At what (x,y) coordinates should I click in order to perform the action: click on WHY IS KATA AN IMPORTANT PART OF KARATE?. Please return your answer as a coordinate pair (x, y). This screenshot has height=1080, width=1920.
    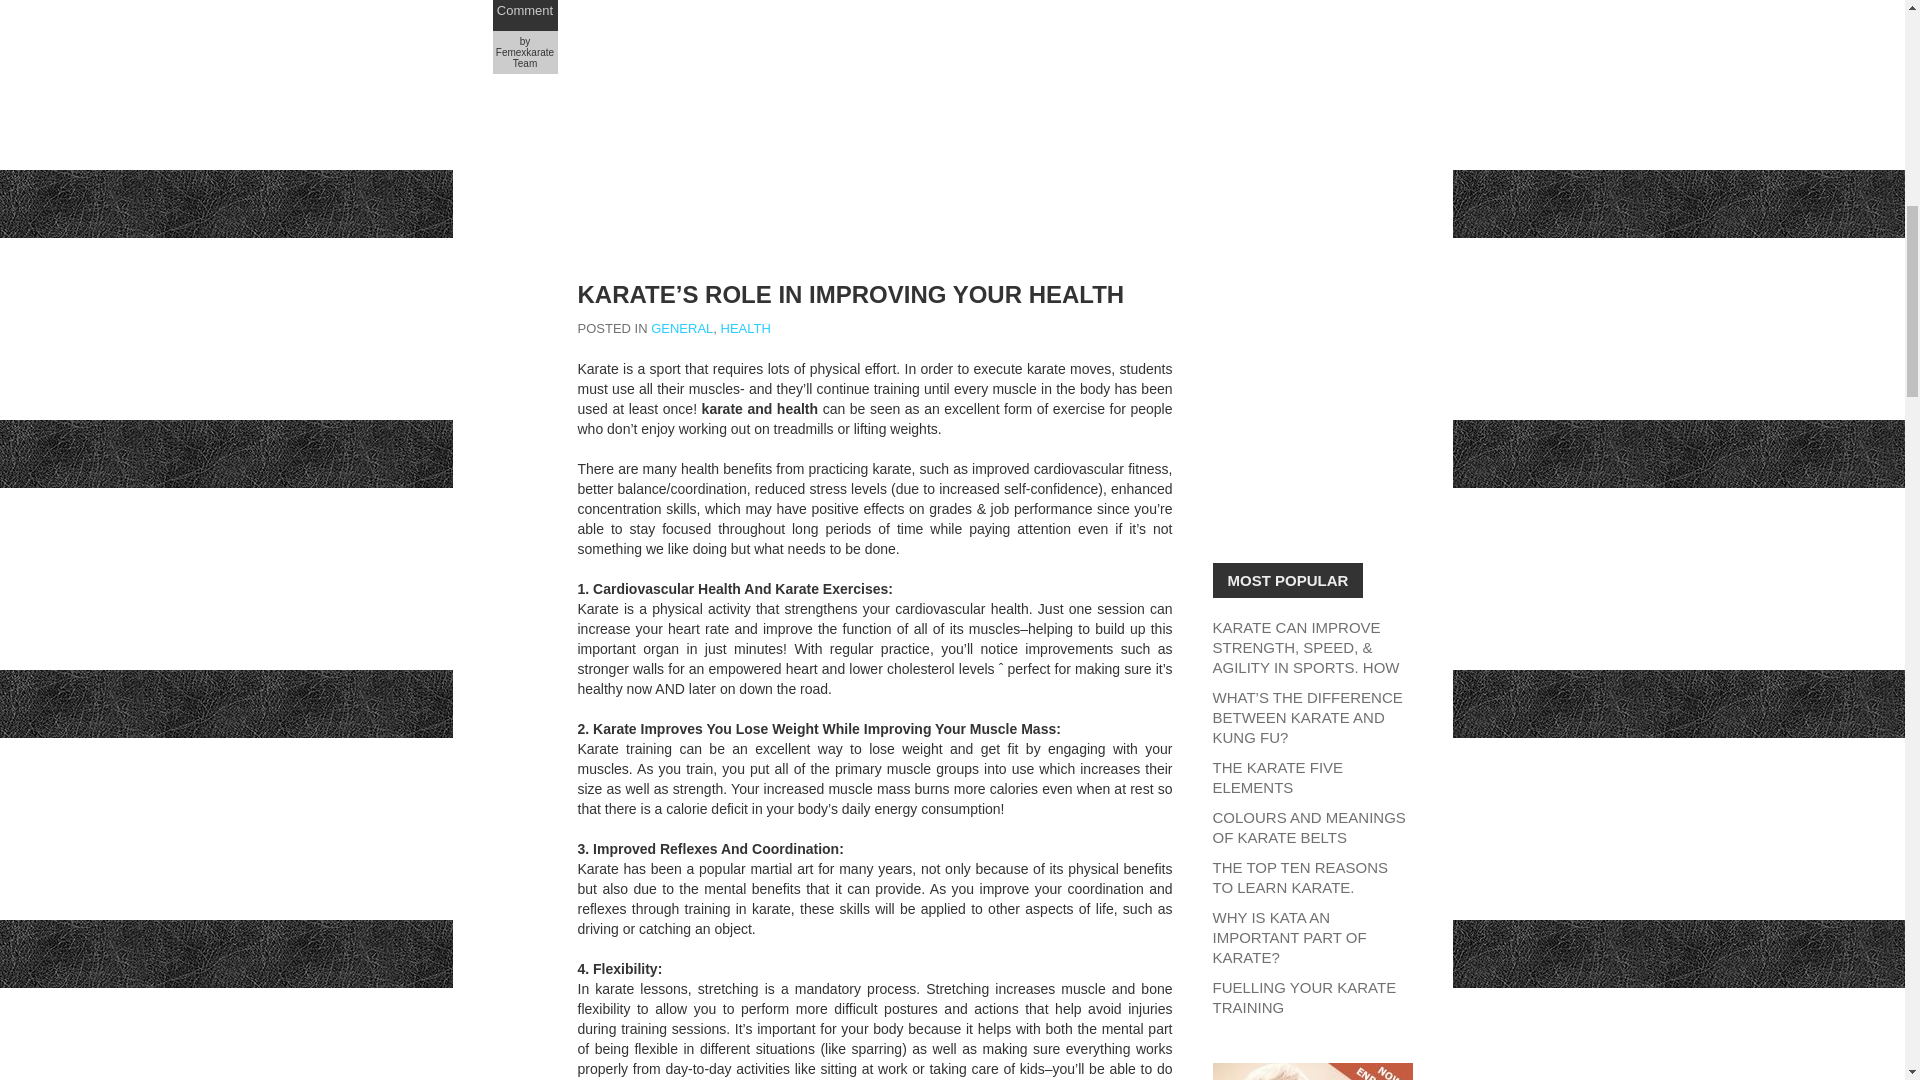
    Looking at the image, I should click on (1288, 937).